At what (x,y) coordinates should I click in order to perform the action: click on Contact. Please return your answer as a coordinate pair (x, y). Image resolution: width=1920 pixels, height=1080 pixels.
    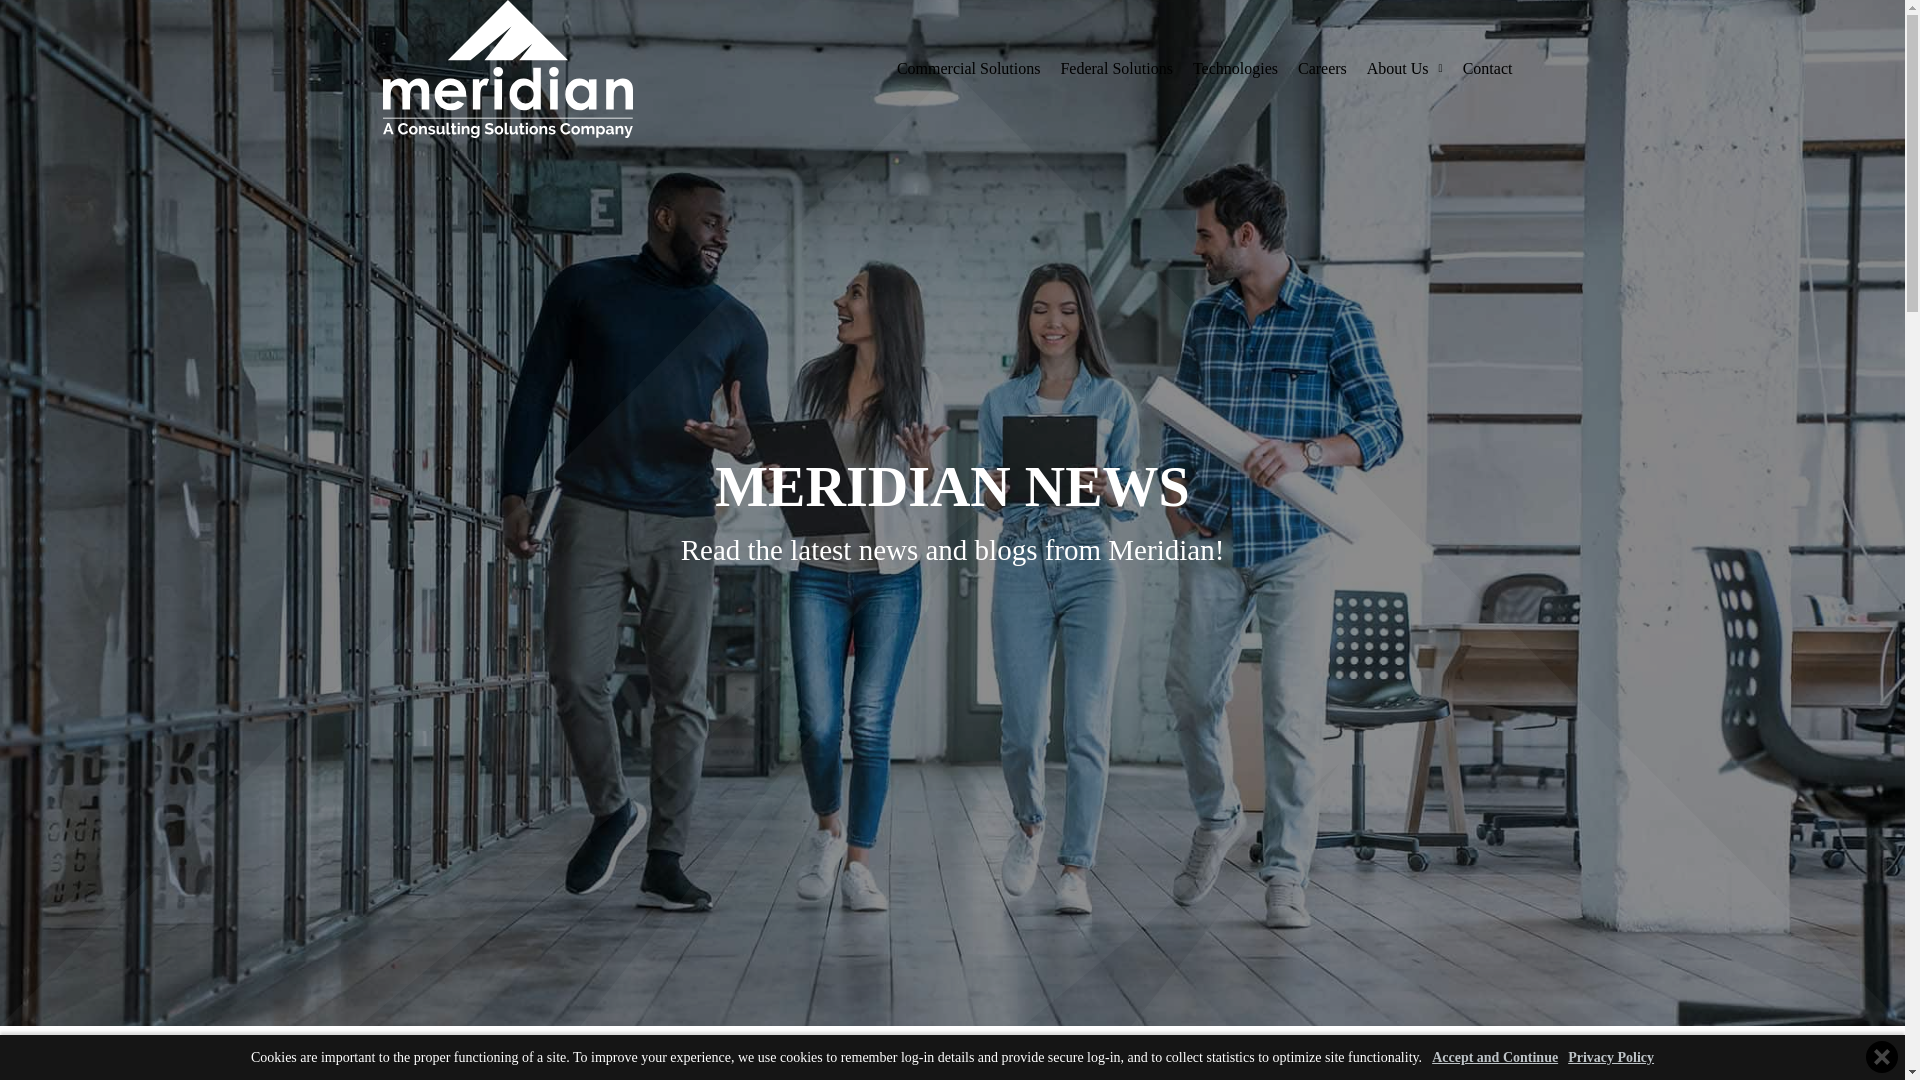
    Looking at the image, I should click on (1488, 18).